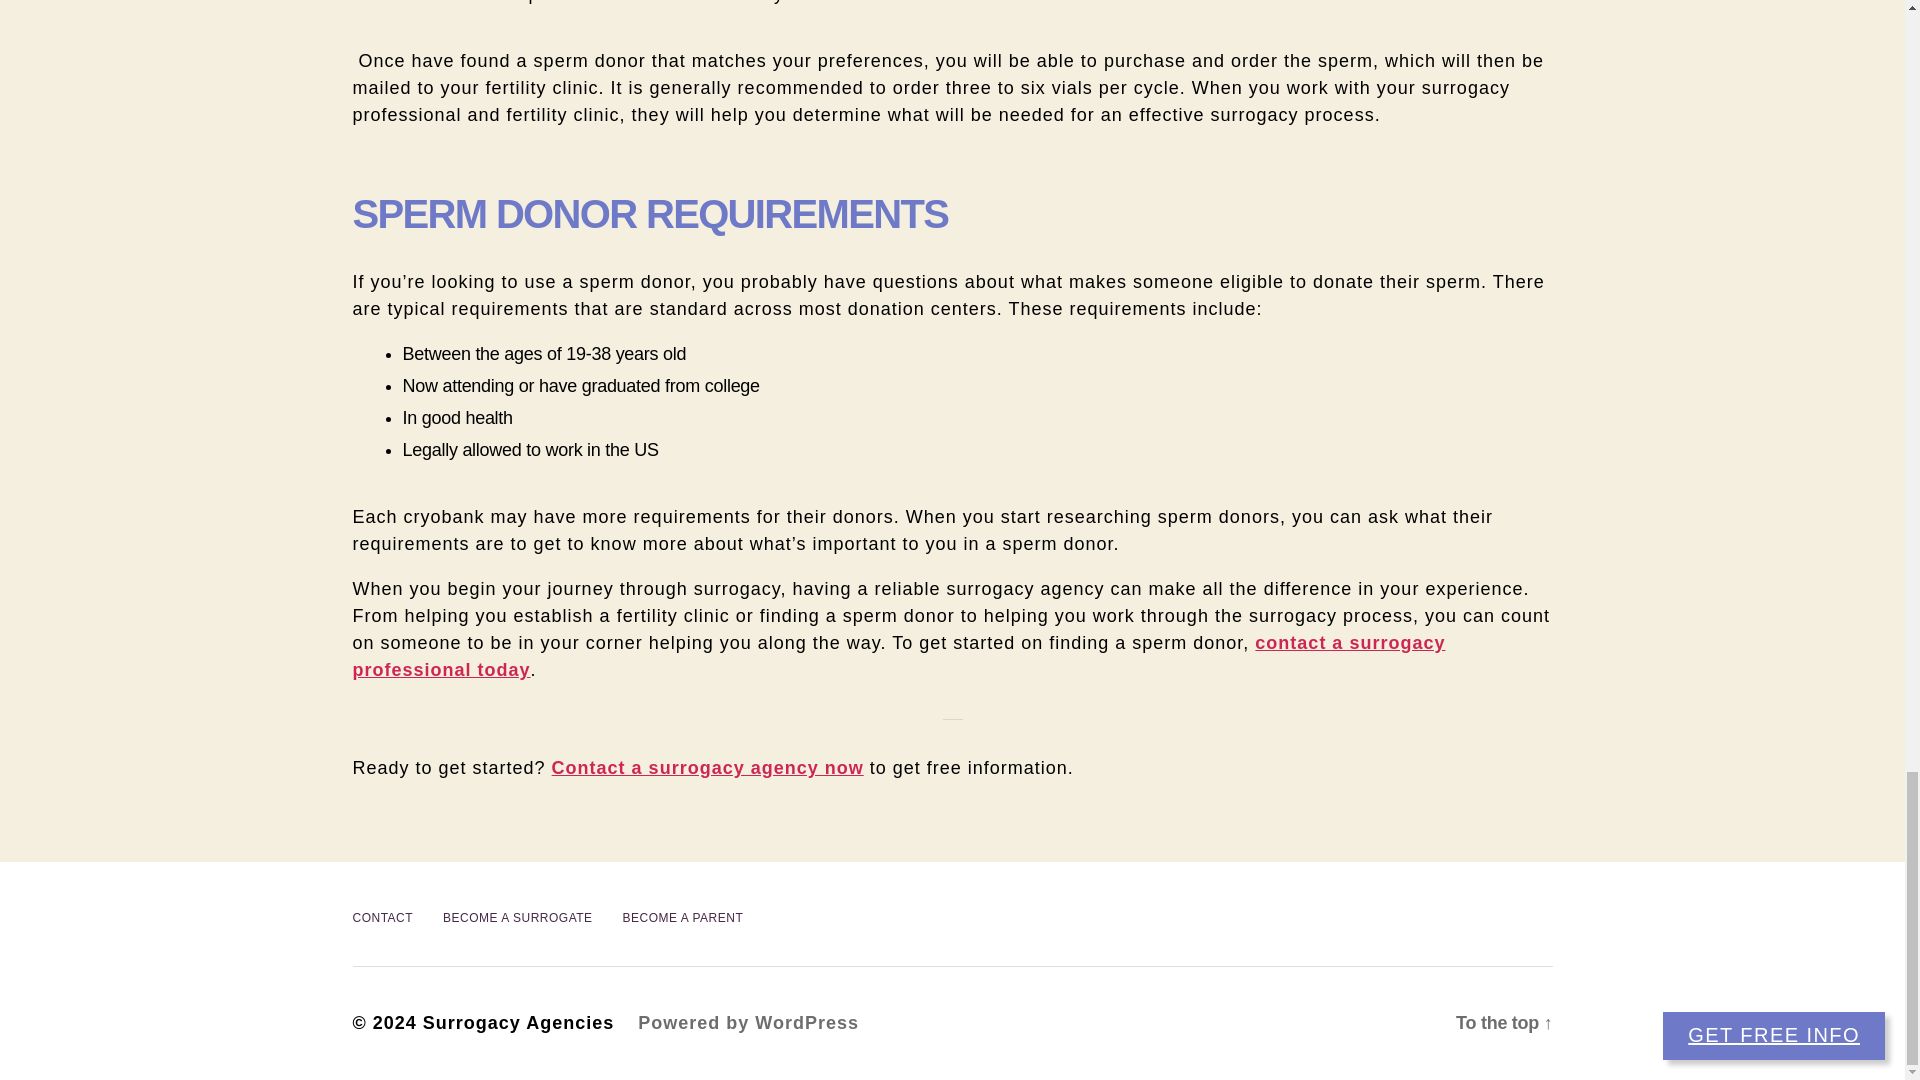 The width and height of the screenshot is (1920, 1080). What do you see at coordinates (518, 1022) in the screenshot?
I see `Surrogacy Agencies` at bounding box center [518, 1022].